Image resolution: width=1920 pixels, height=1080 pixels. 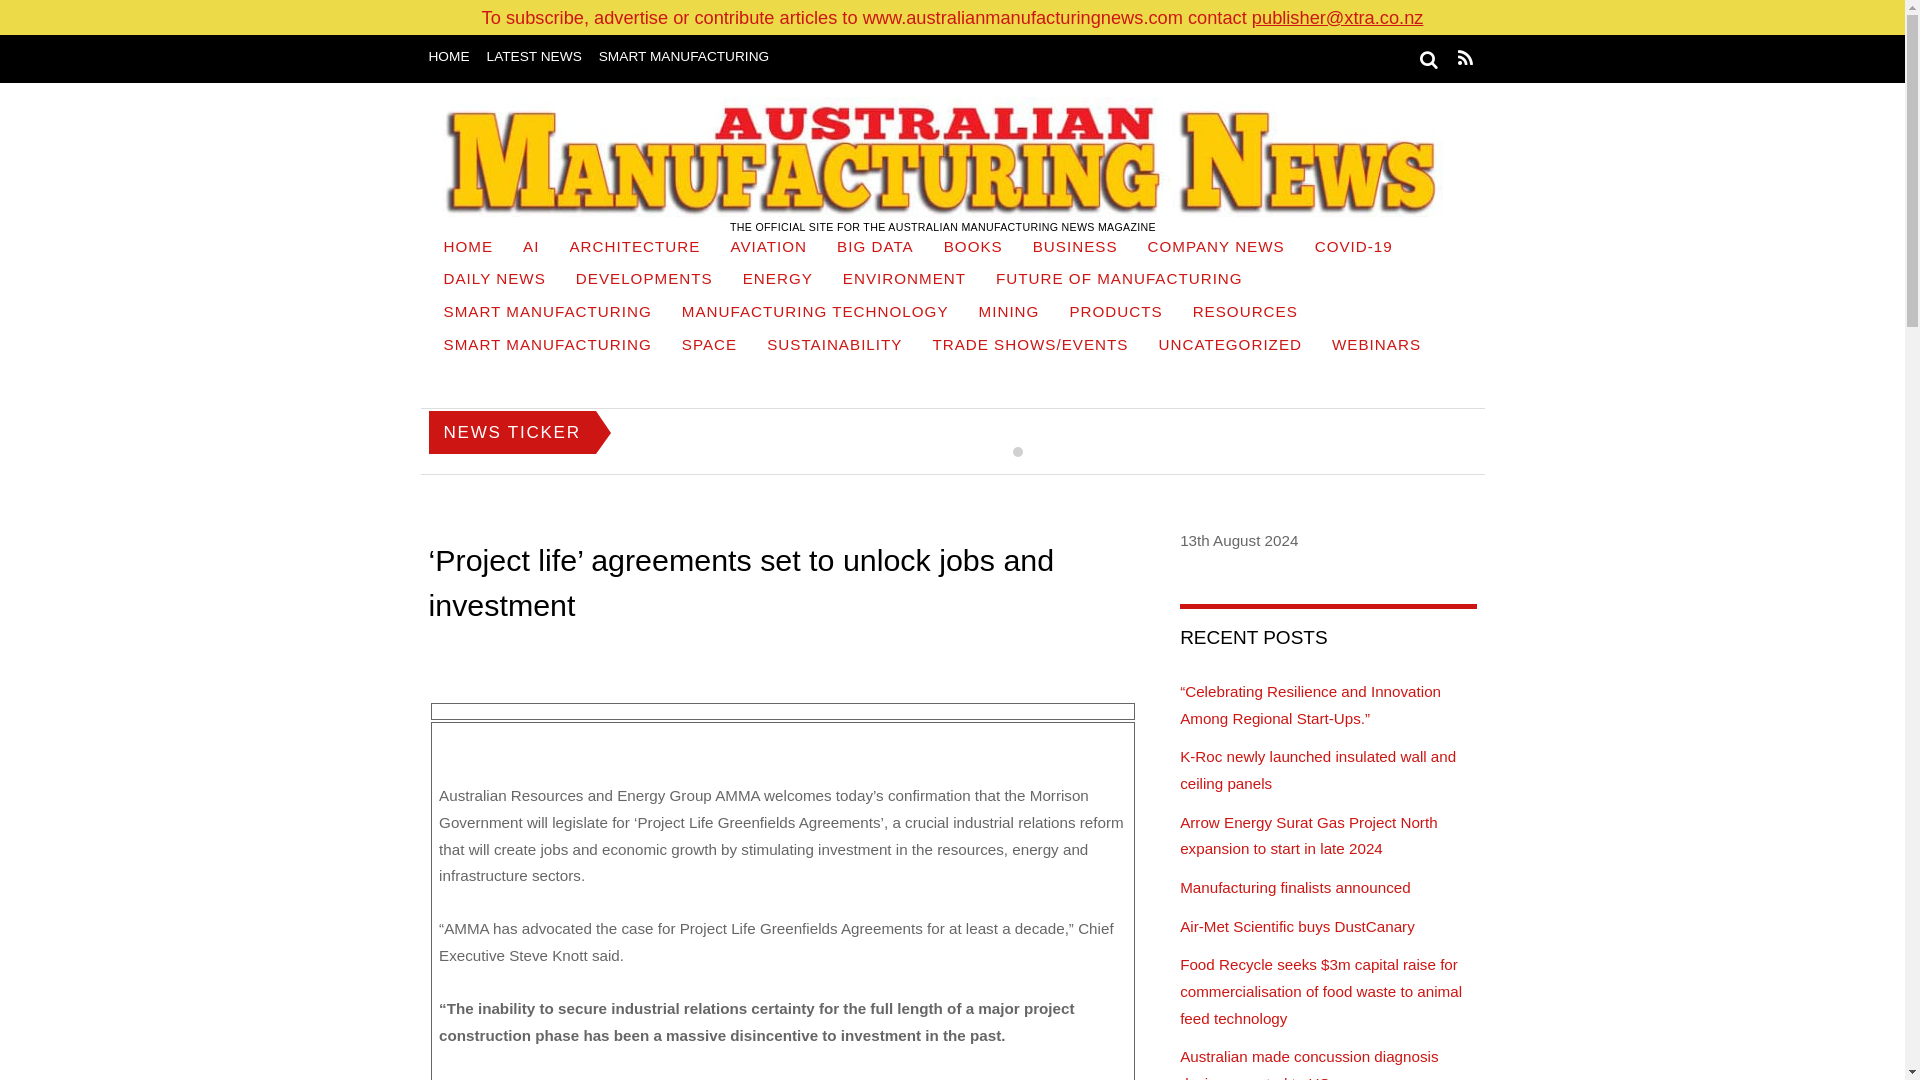 What do you see at coordinates (684, 56) in the screenshot?
I see `SMART MANUFACTURING` at bounding box center [684, 56].